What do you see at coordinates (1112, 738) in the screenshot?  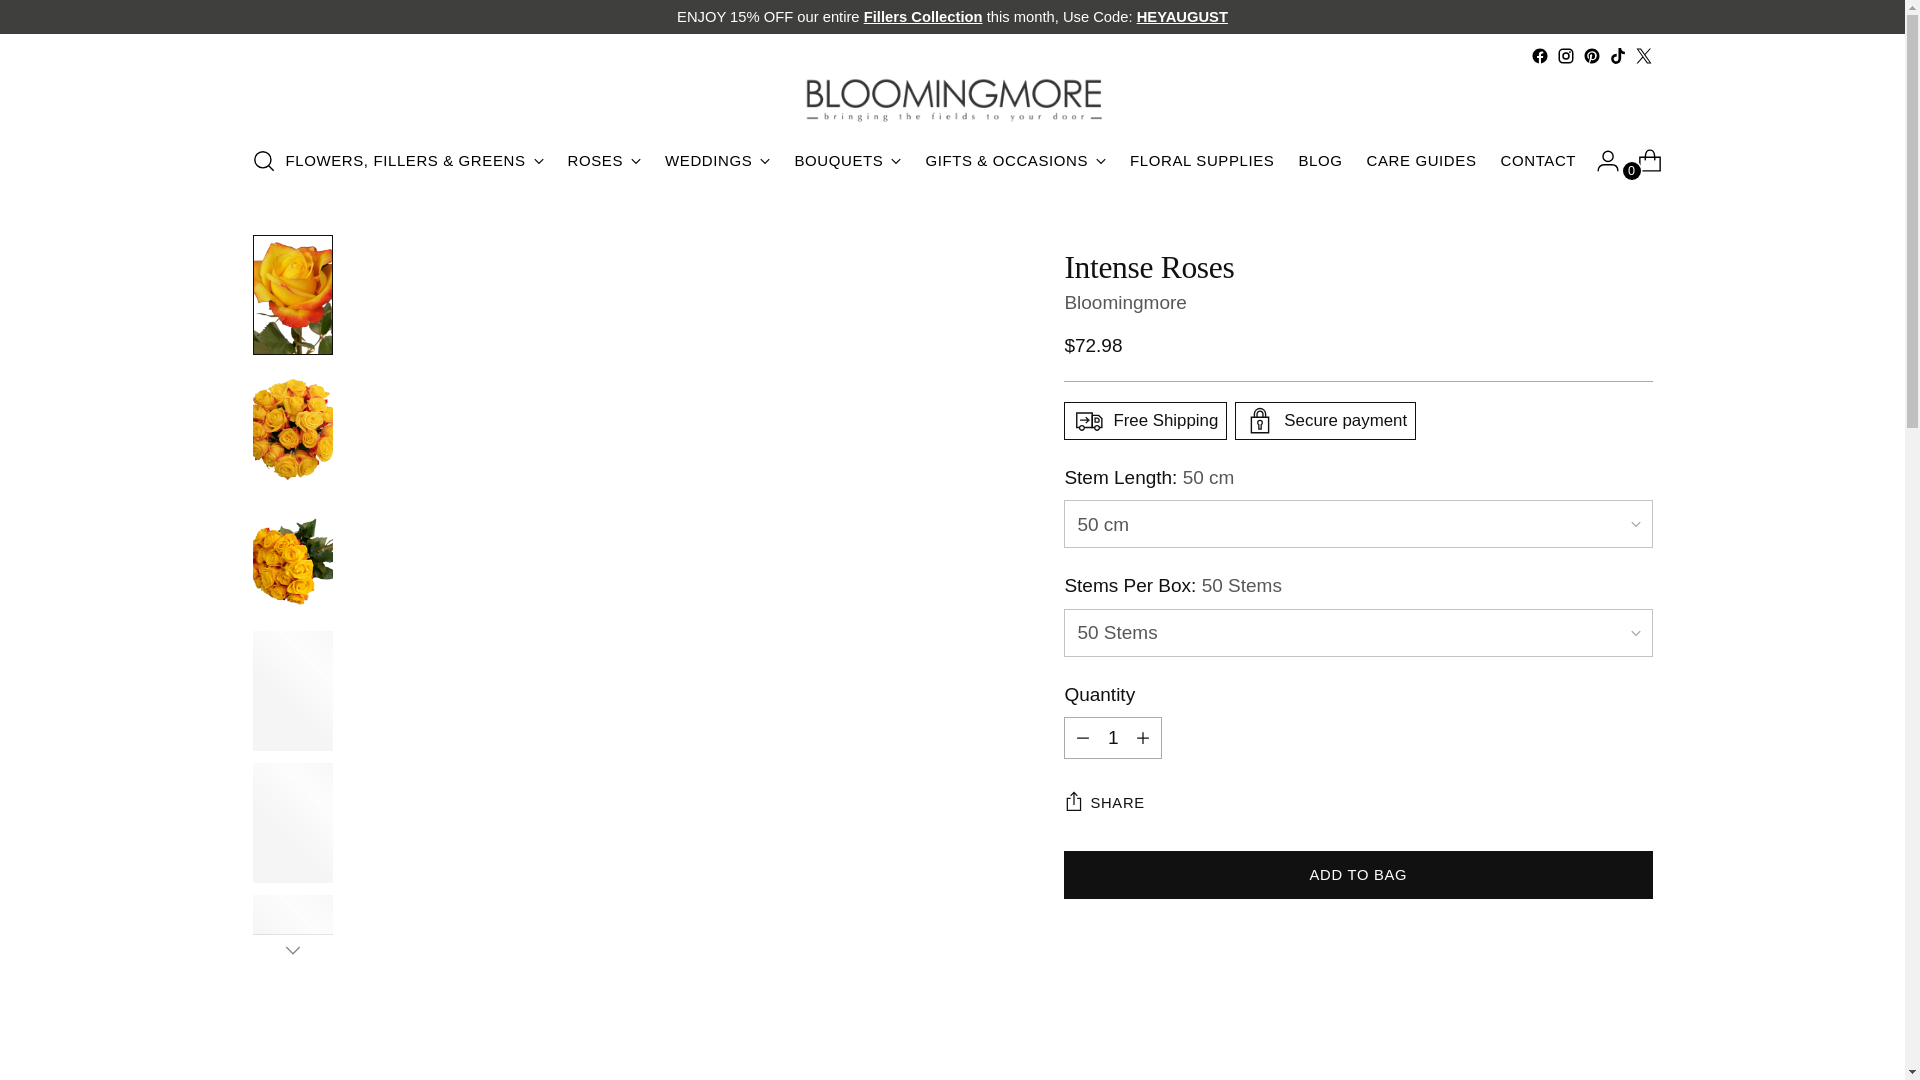 I see `1` at bounding box center [1112, 738].